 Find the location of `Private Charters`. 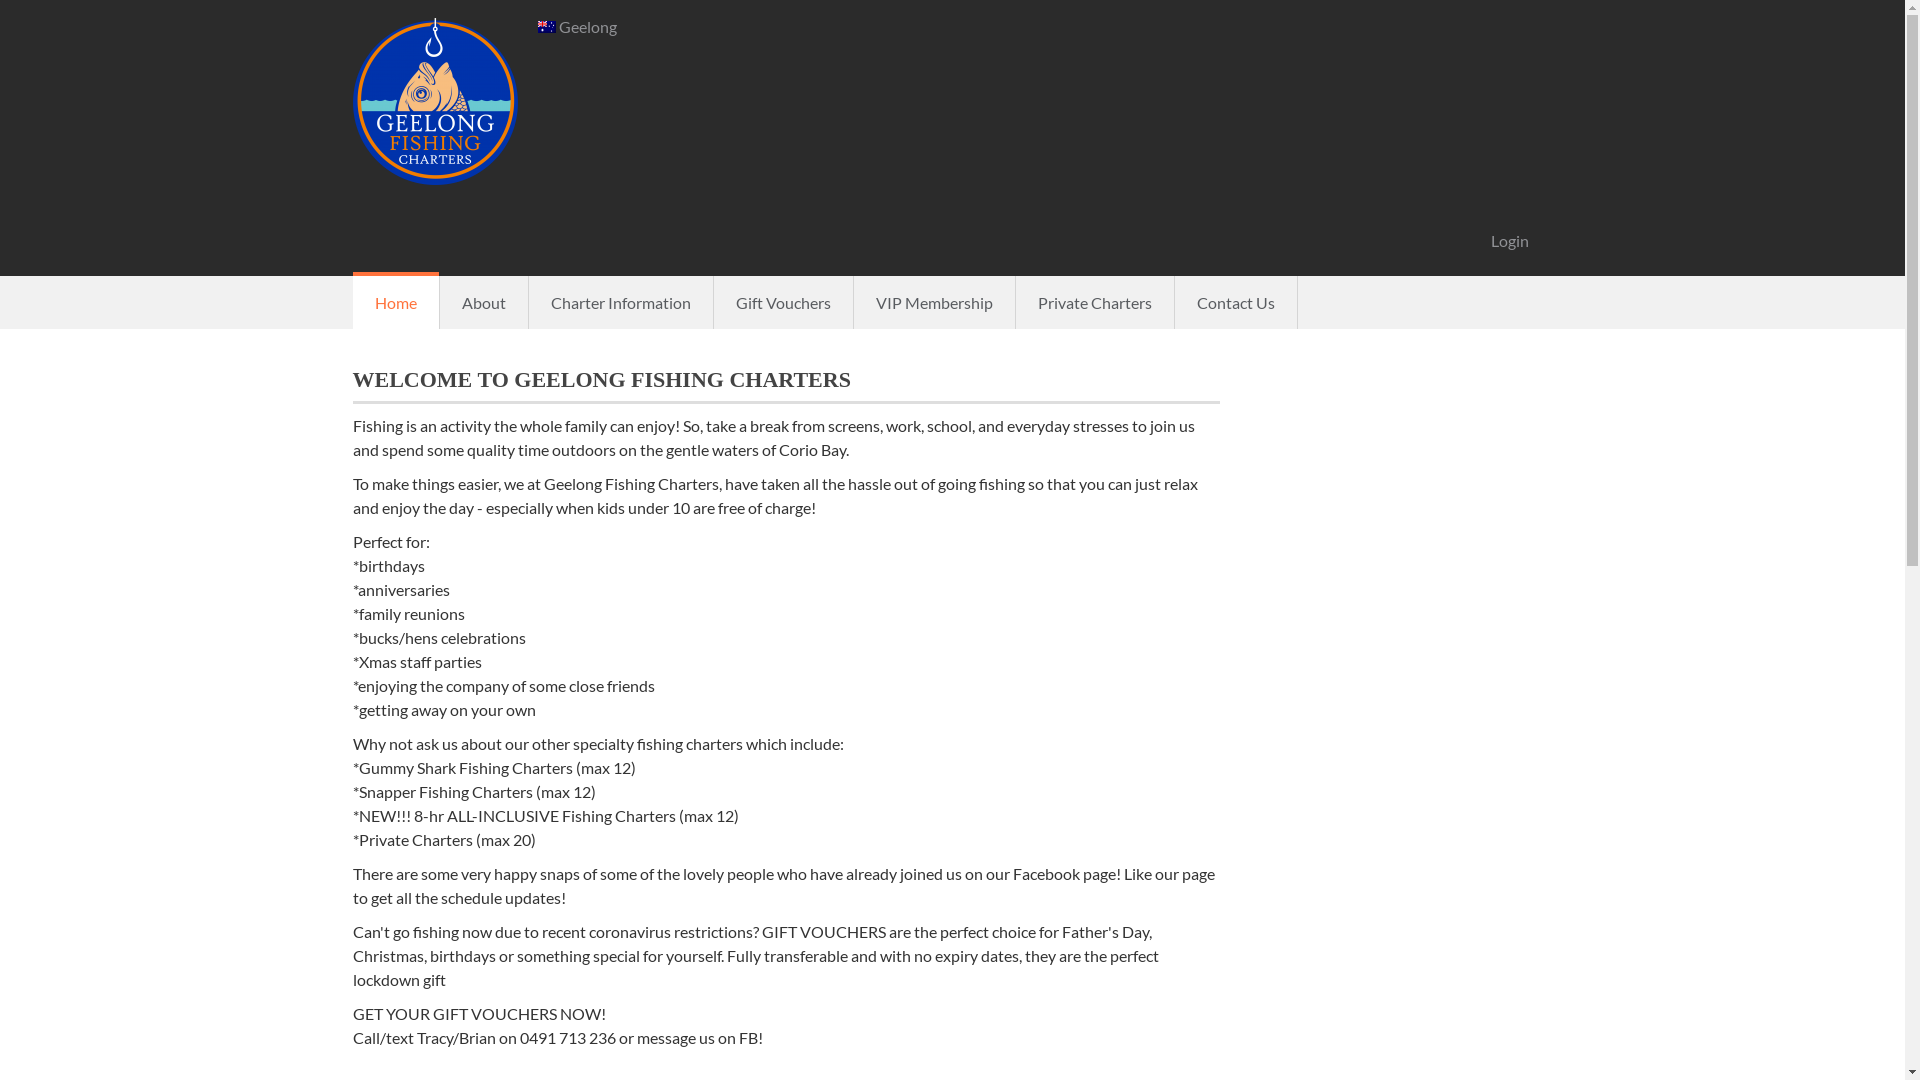

Private Charters is located at coordinates (1095, 302).